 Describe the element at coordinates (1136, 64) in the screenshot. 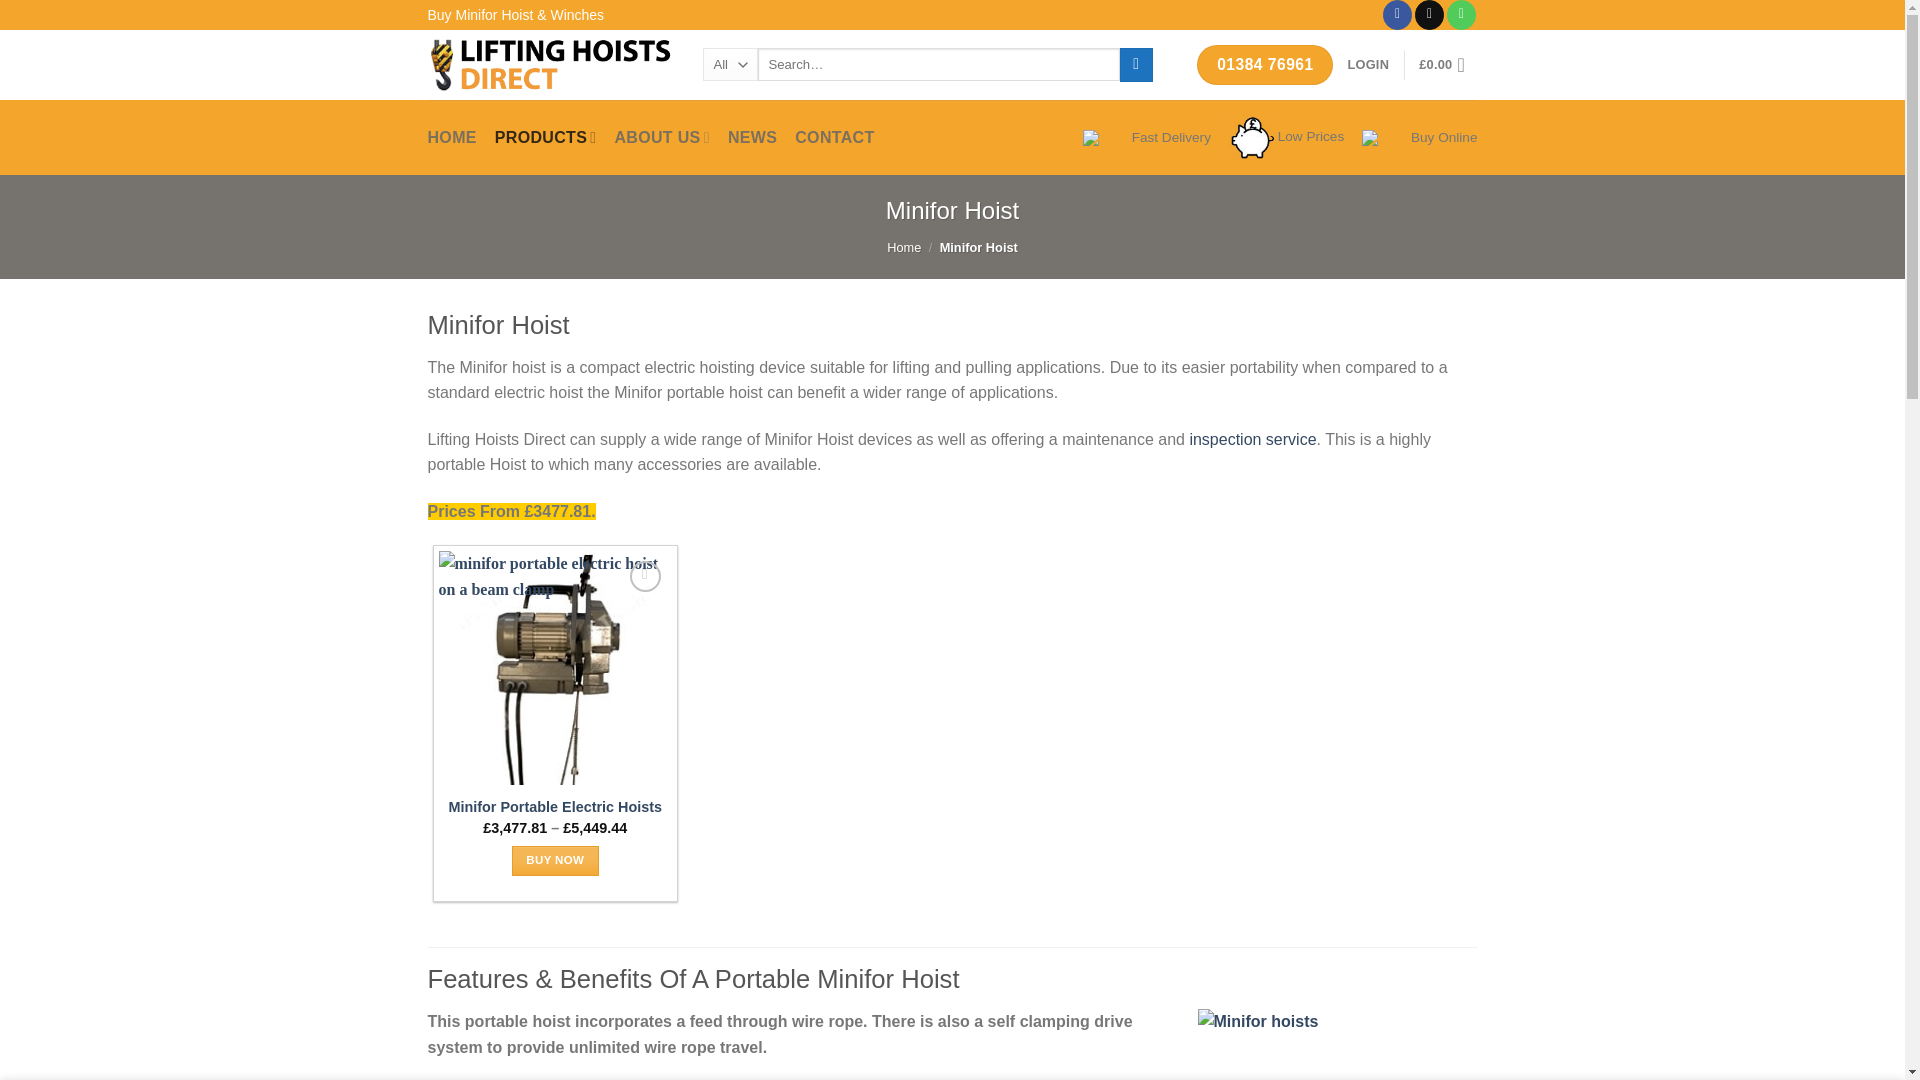

I see `Search` at that location.